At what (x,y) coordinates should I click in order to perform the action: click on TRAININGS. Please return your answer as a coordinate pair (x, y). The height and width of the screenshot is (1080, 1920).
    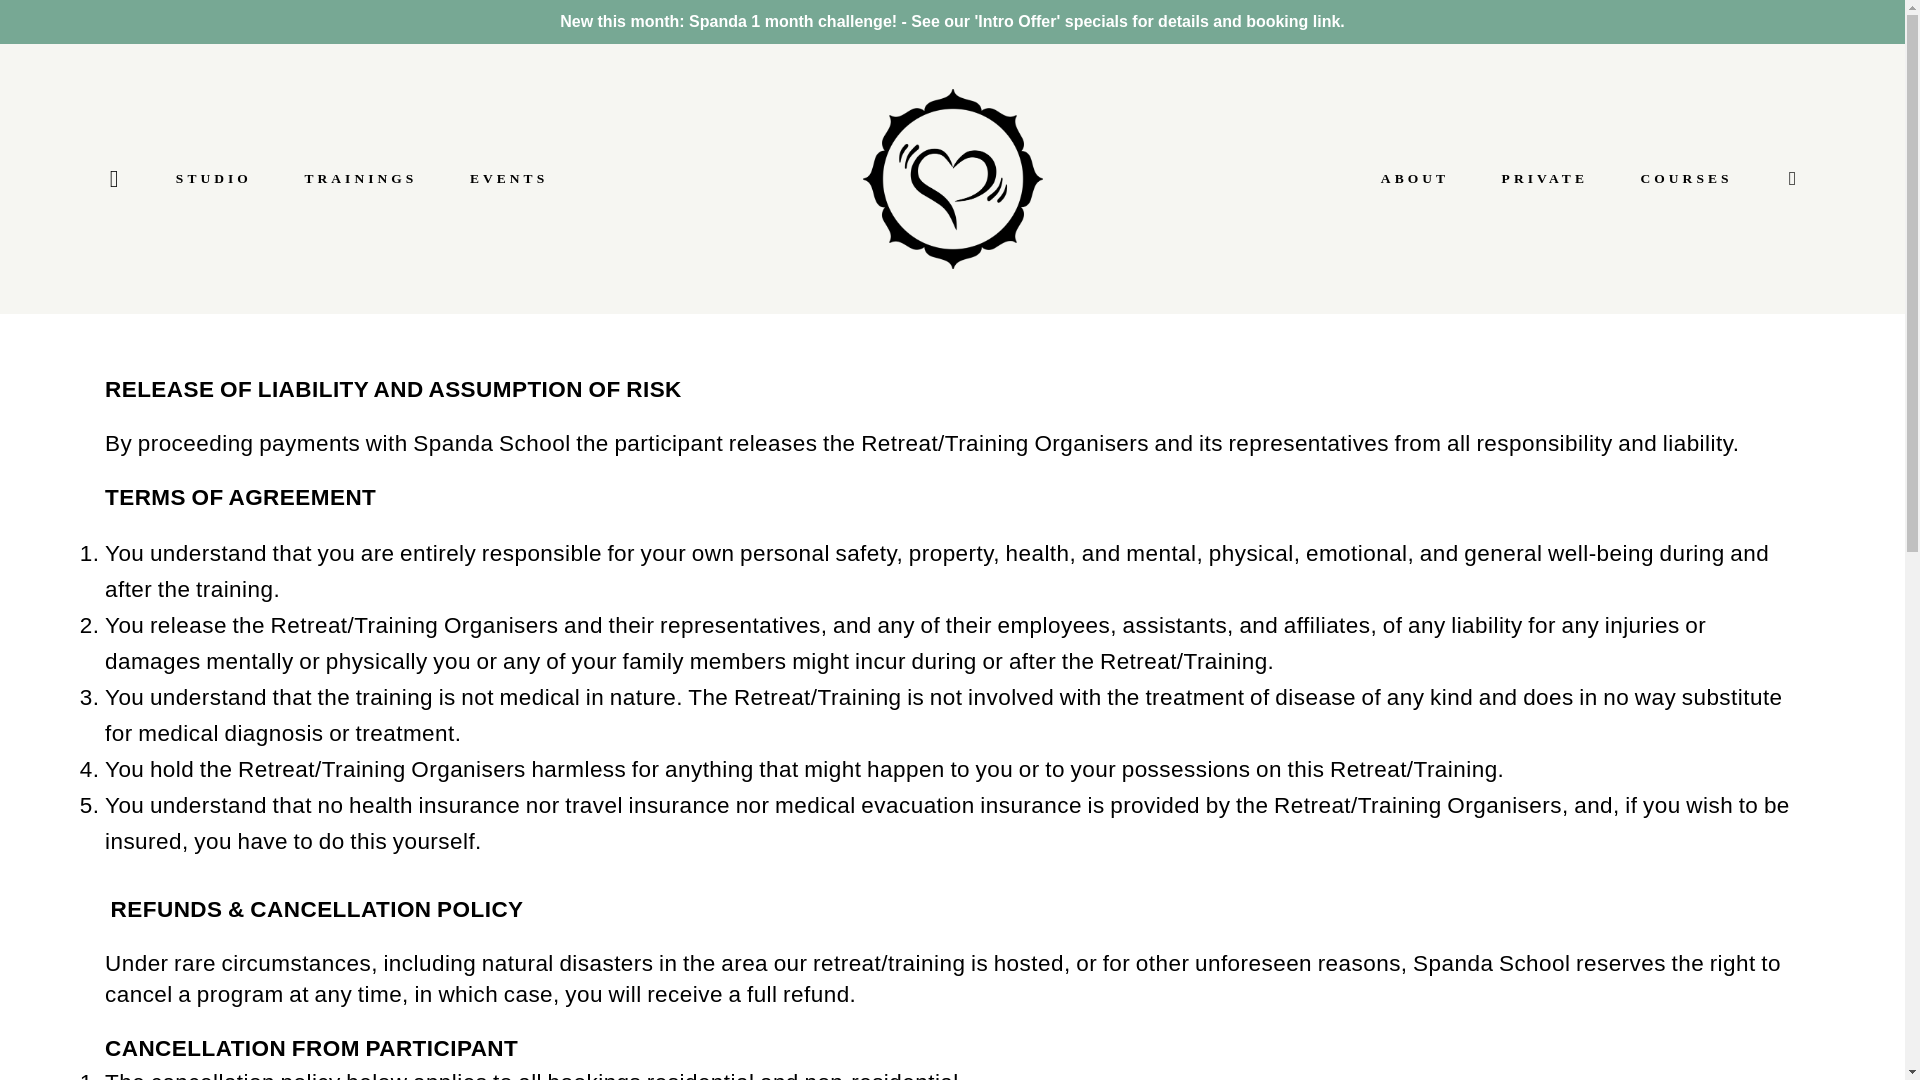
    Looking at the image, I should click on (360, 179).